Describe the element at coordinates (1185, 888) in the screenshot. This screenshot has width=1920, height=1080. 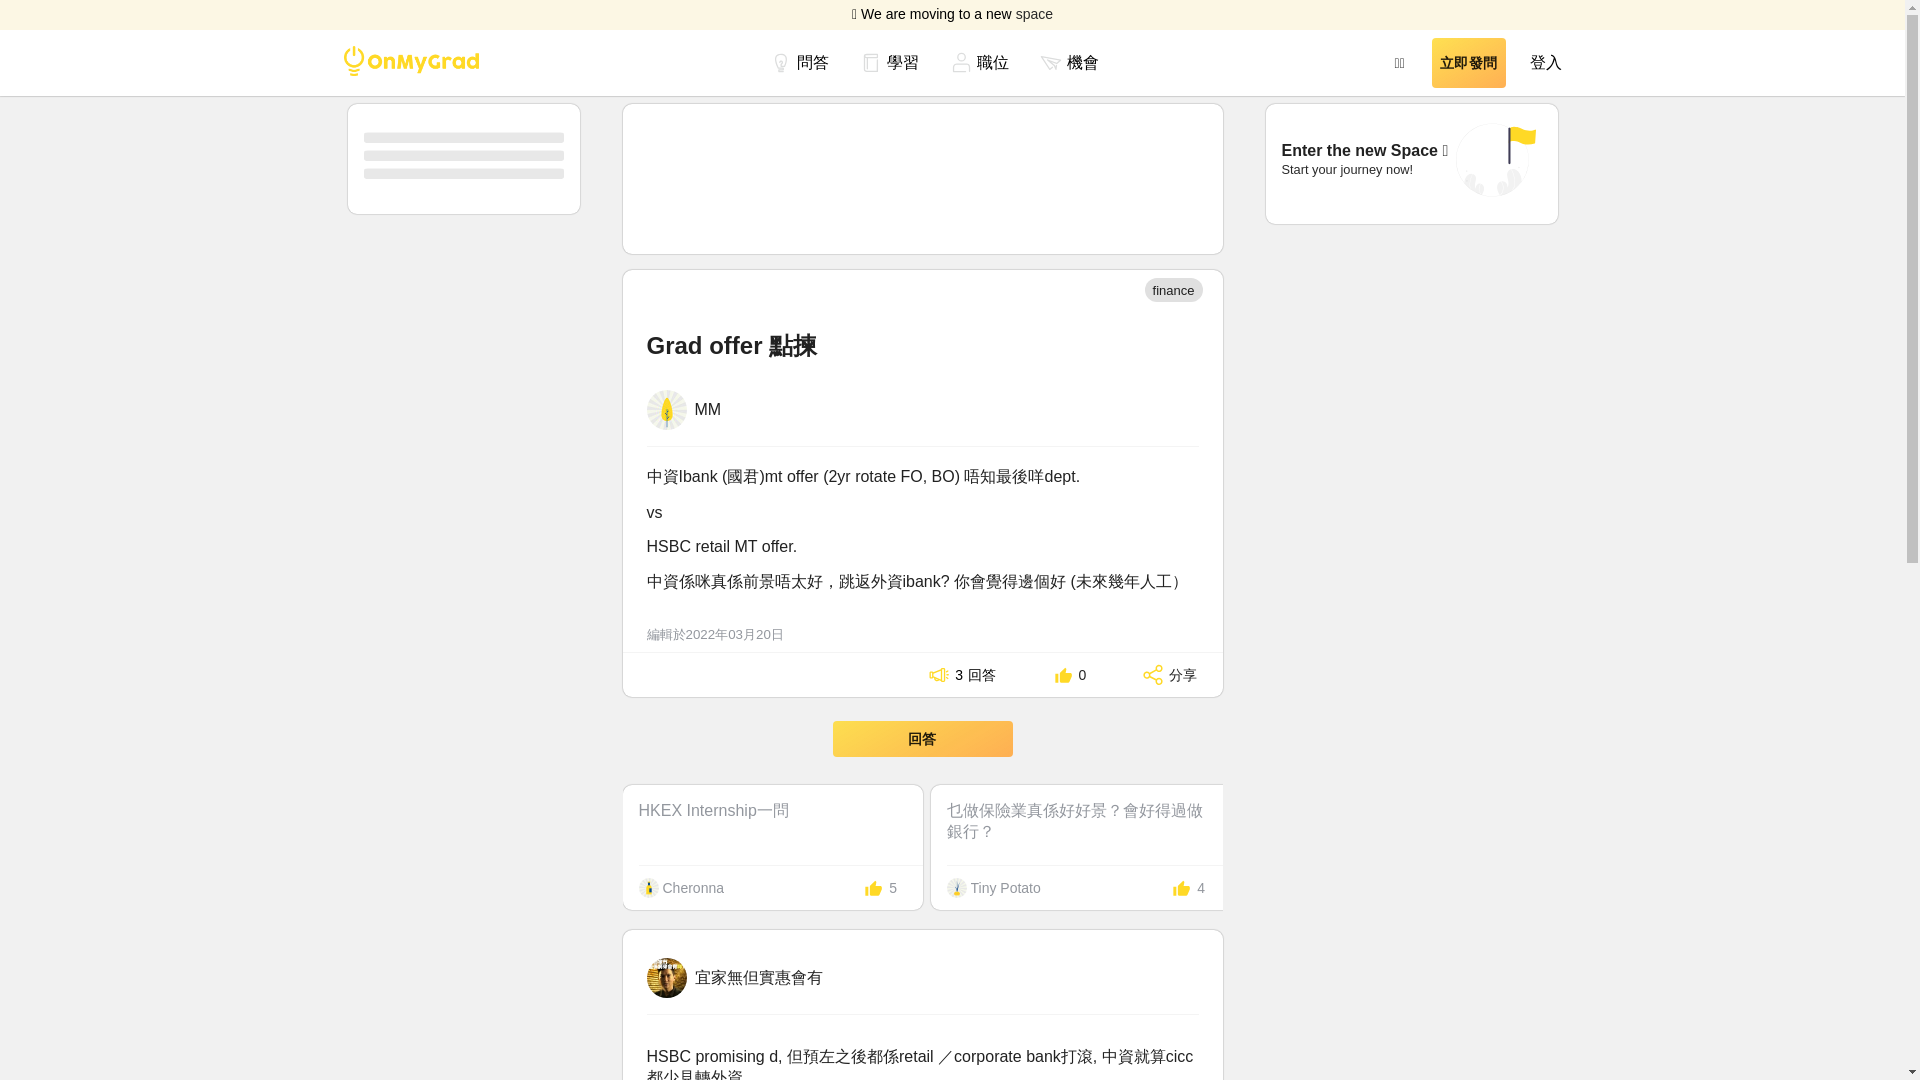
I see `4` at that location.